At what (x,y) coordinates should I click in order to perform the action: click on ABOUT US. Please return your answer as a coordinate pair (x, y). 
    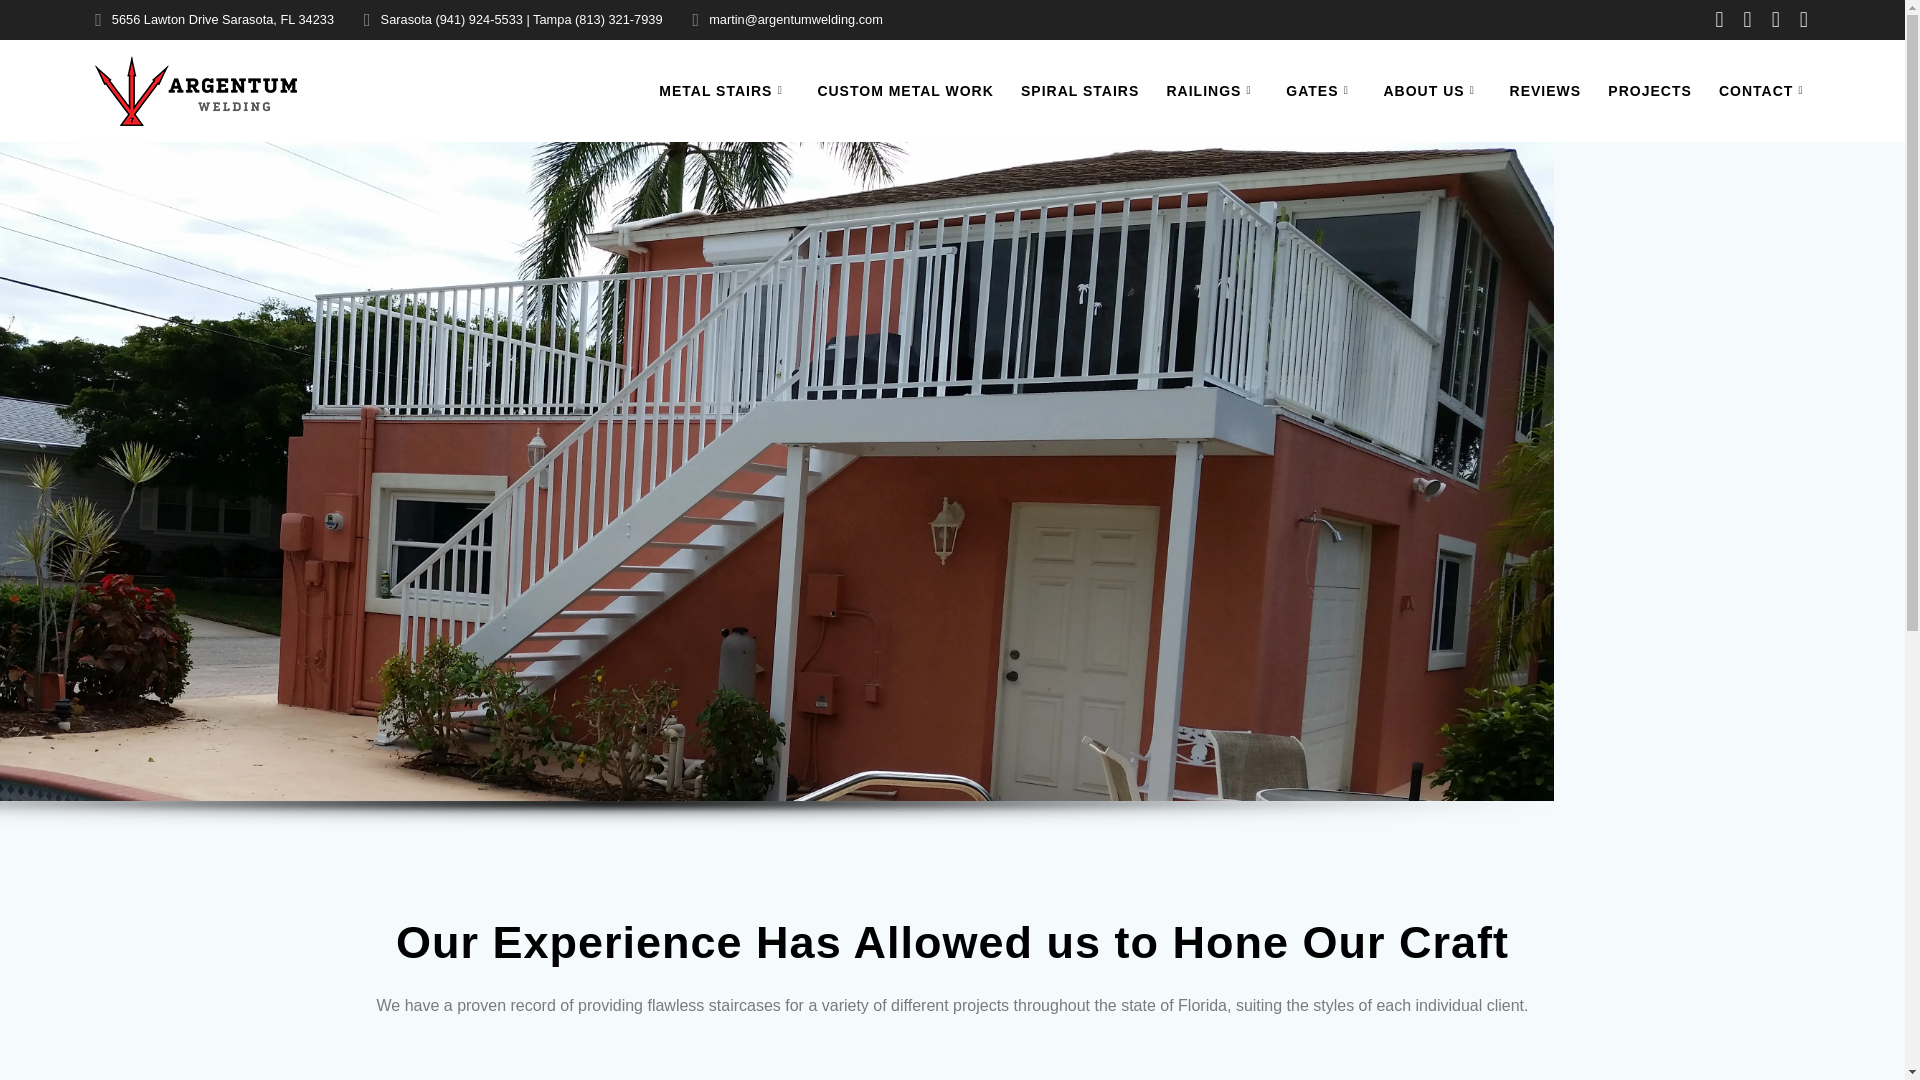
    Looking at the image, I should click on (1432, 90).